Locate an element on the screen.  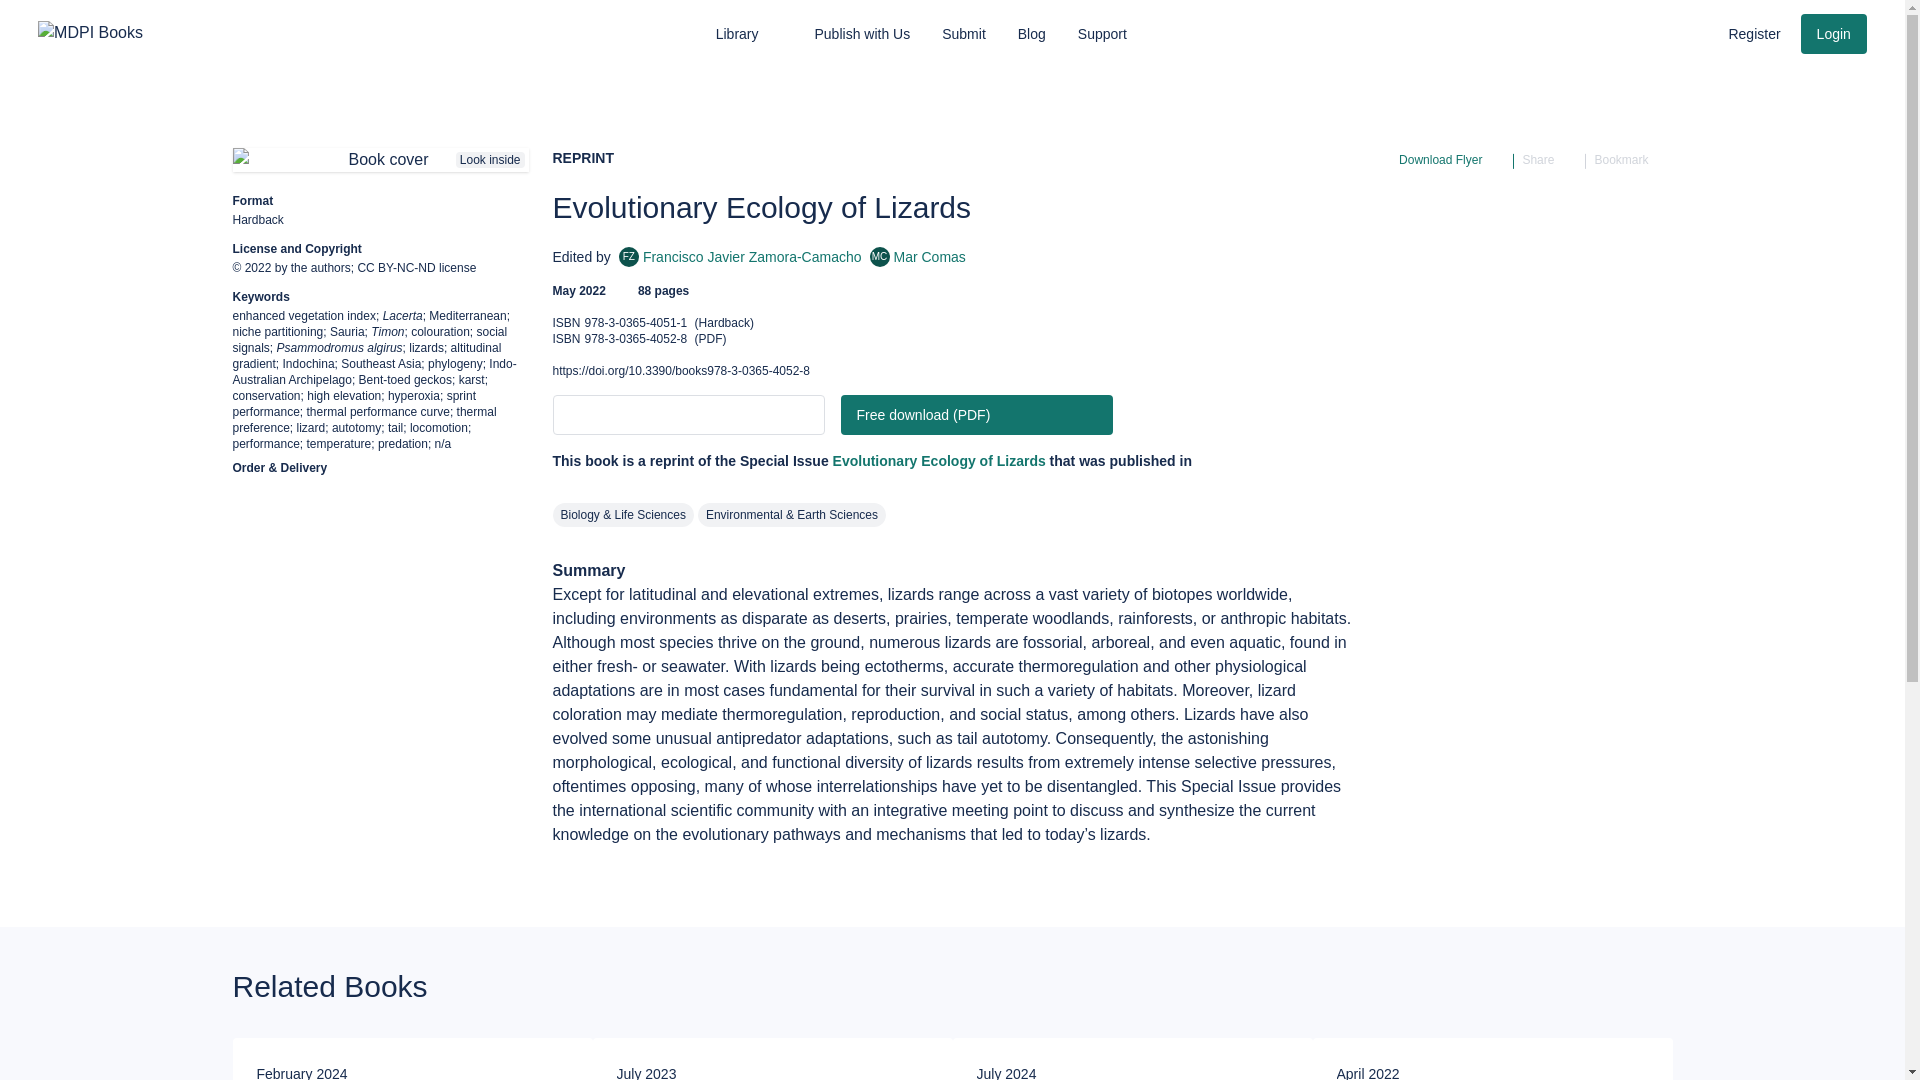
Search is located at coordinates (380, 159).